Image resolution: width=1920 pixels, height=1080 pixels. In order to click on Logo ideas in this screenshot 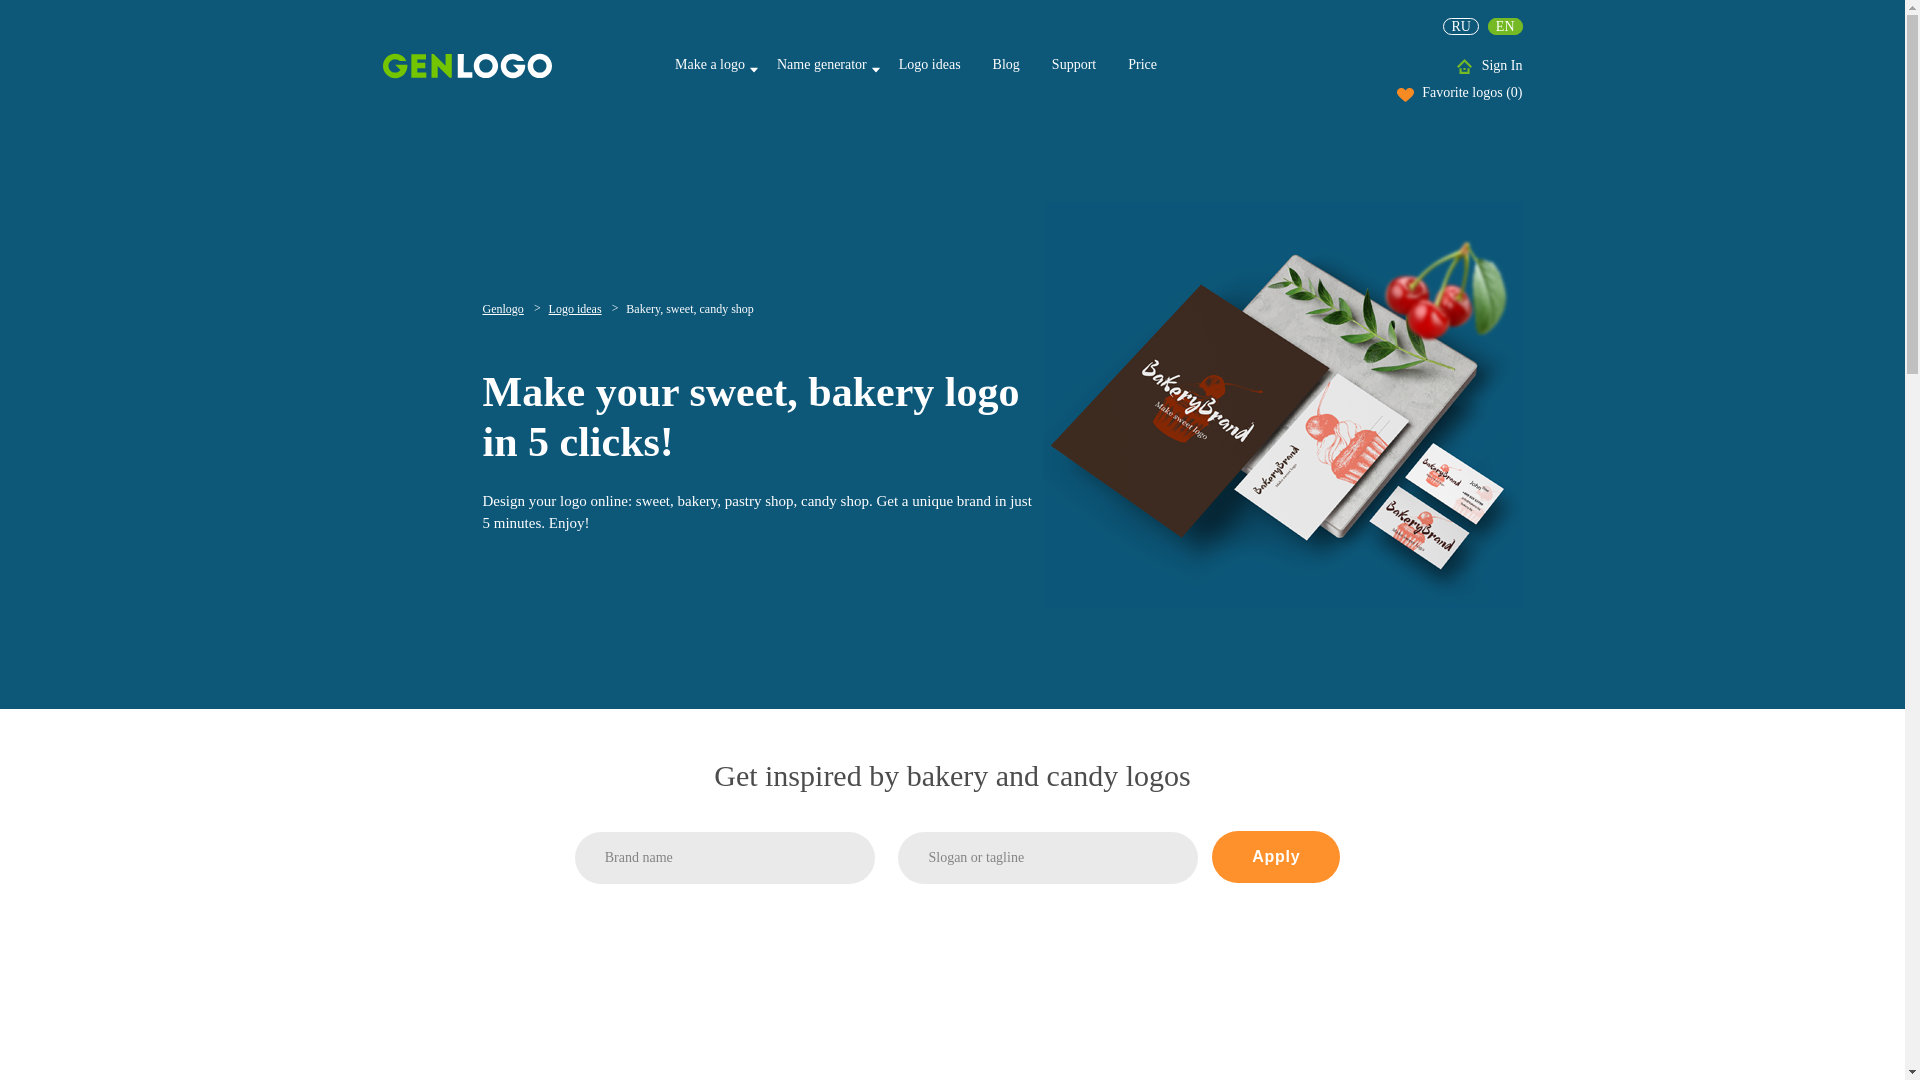, I will do `click(584, 309)`.